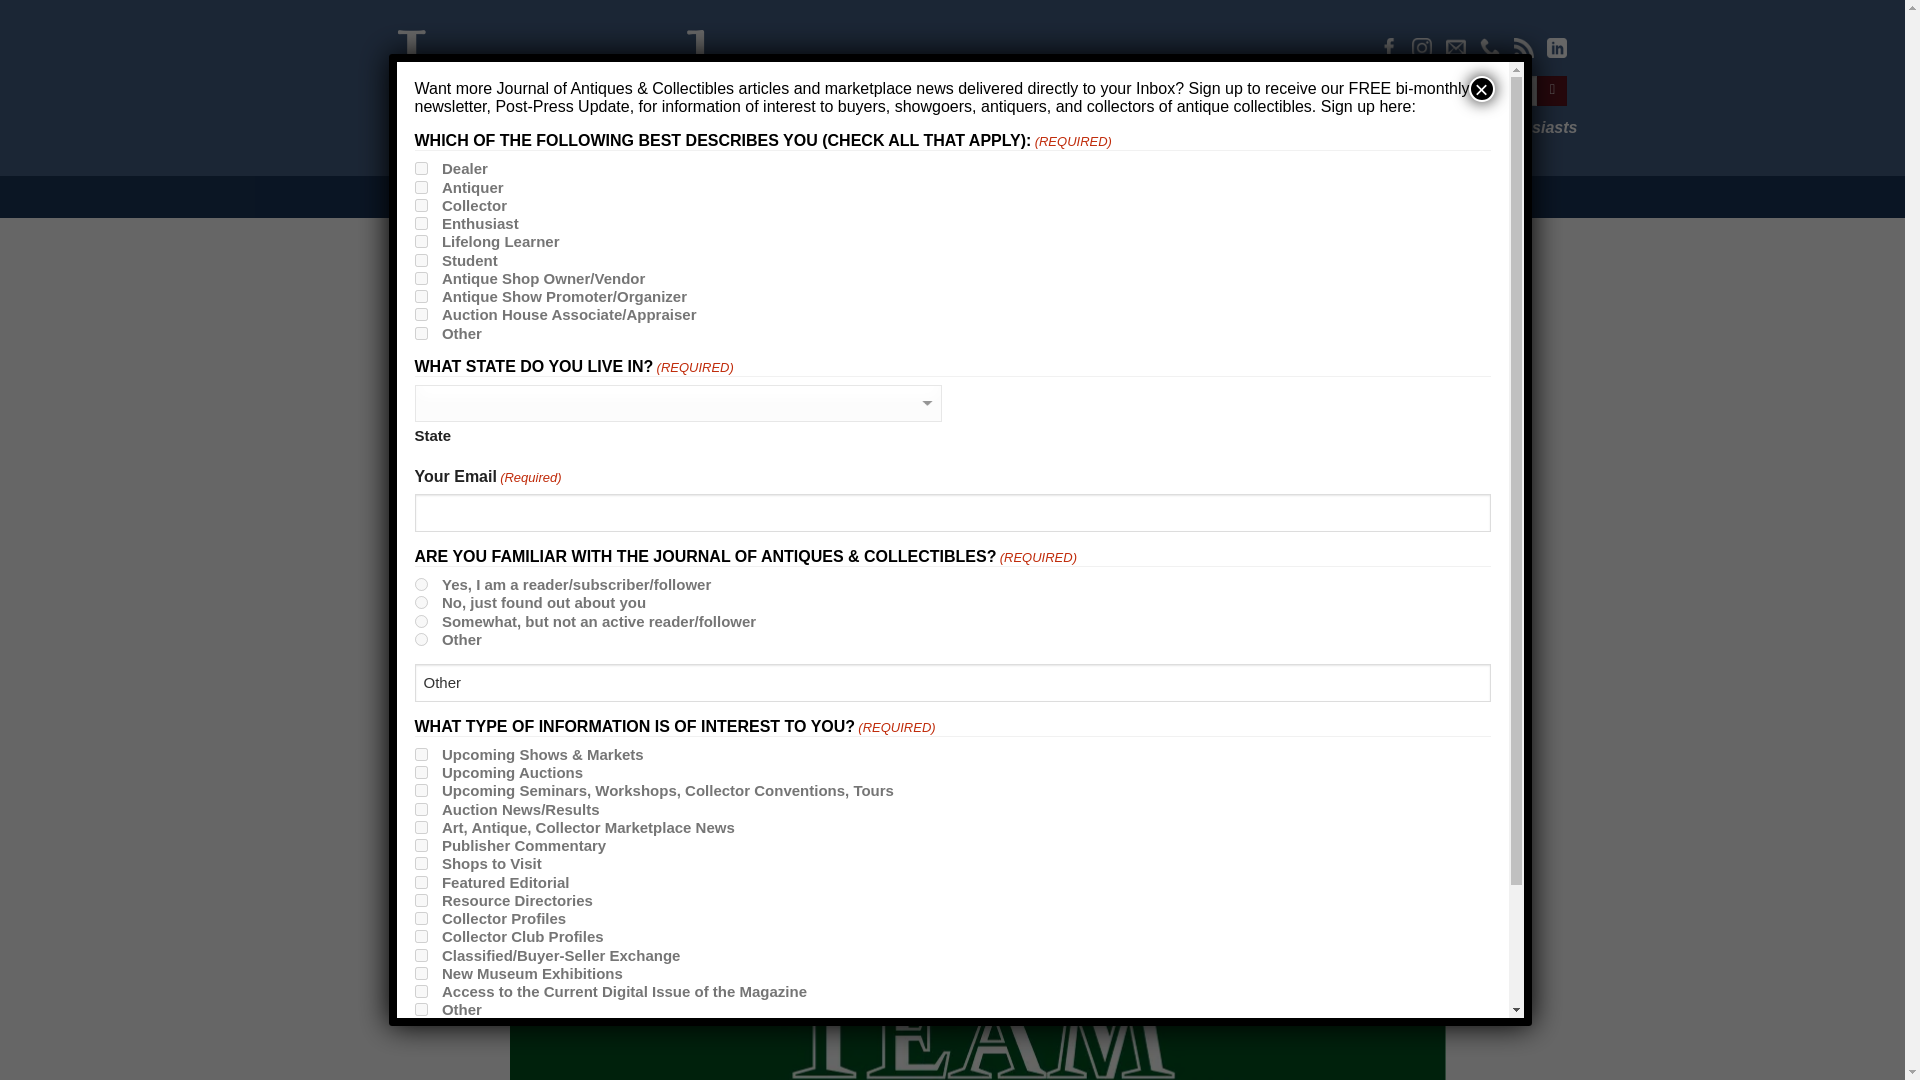 The image size is (1920, 1080). I want to click on Other, so click(420, 334).